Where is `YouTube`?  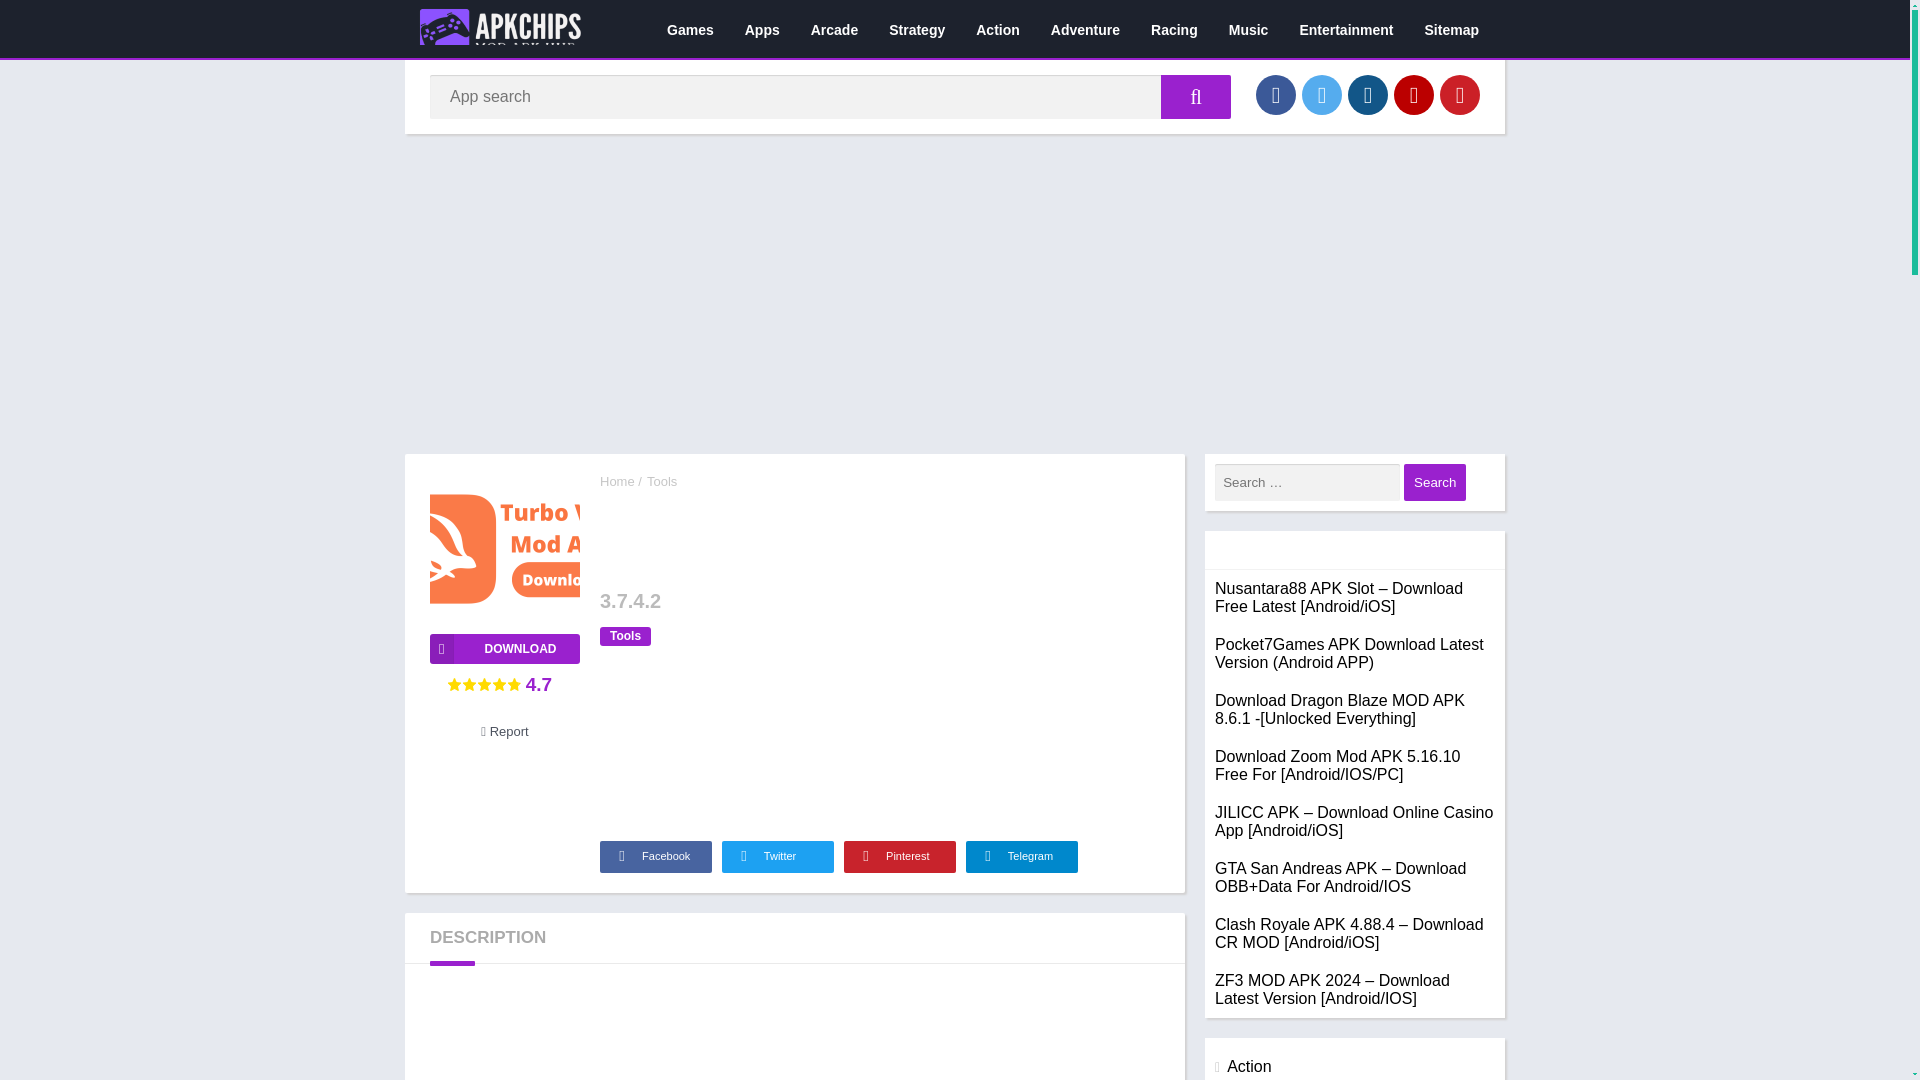 YouTube is located at coordinates (1414, 94).